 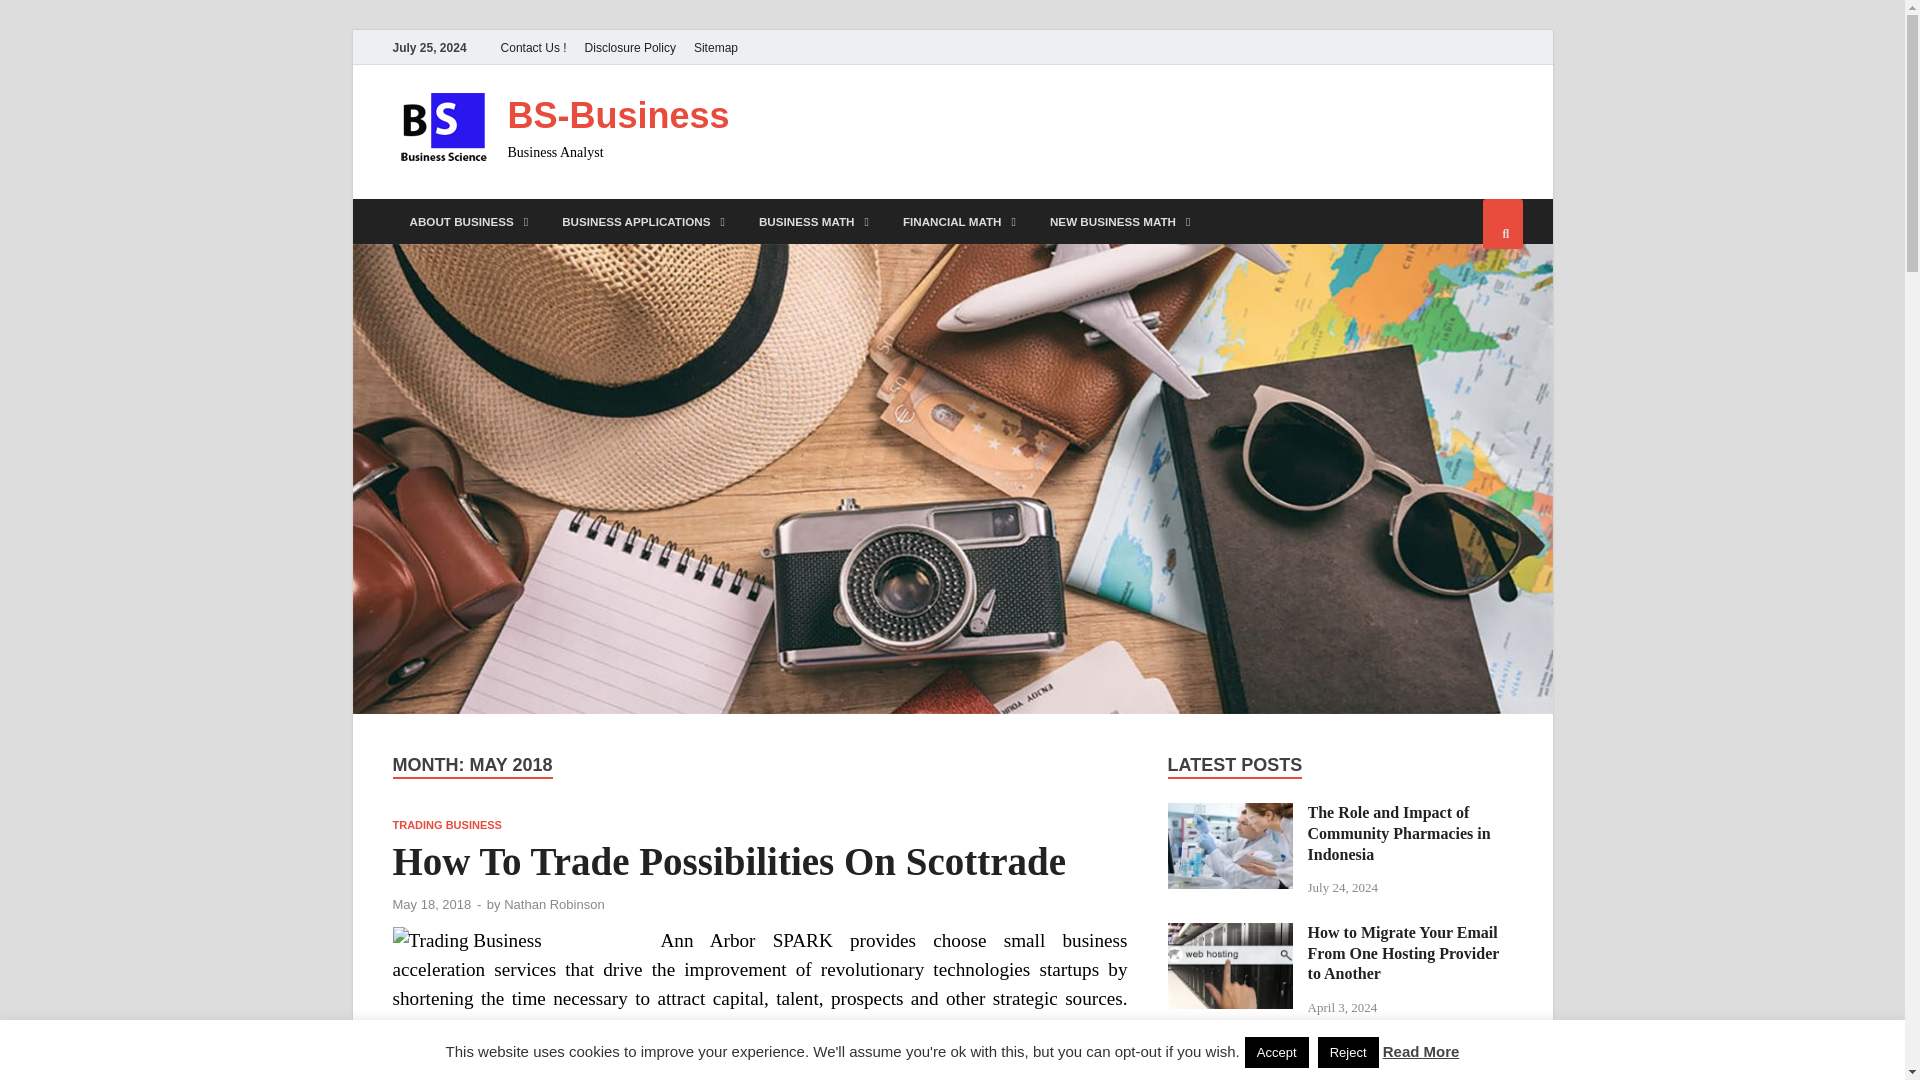 I want to click on Sitemap, so click(x=716, y=47).